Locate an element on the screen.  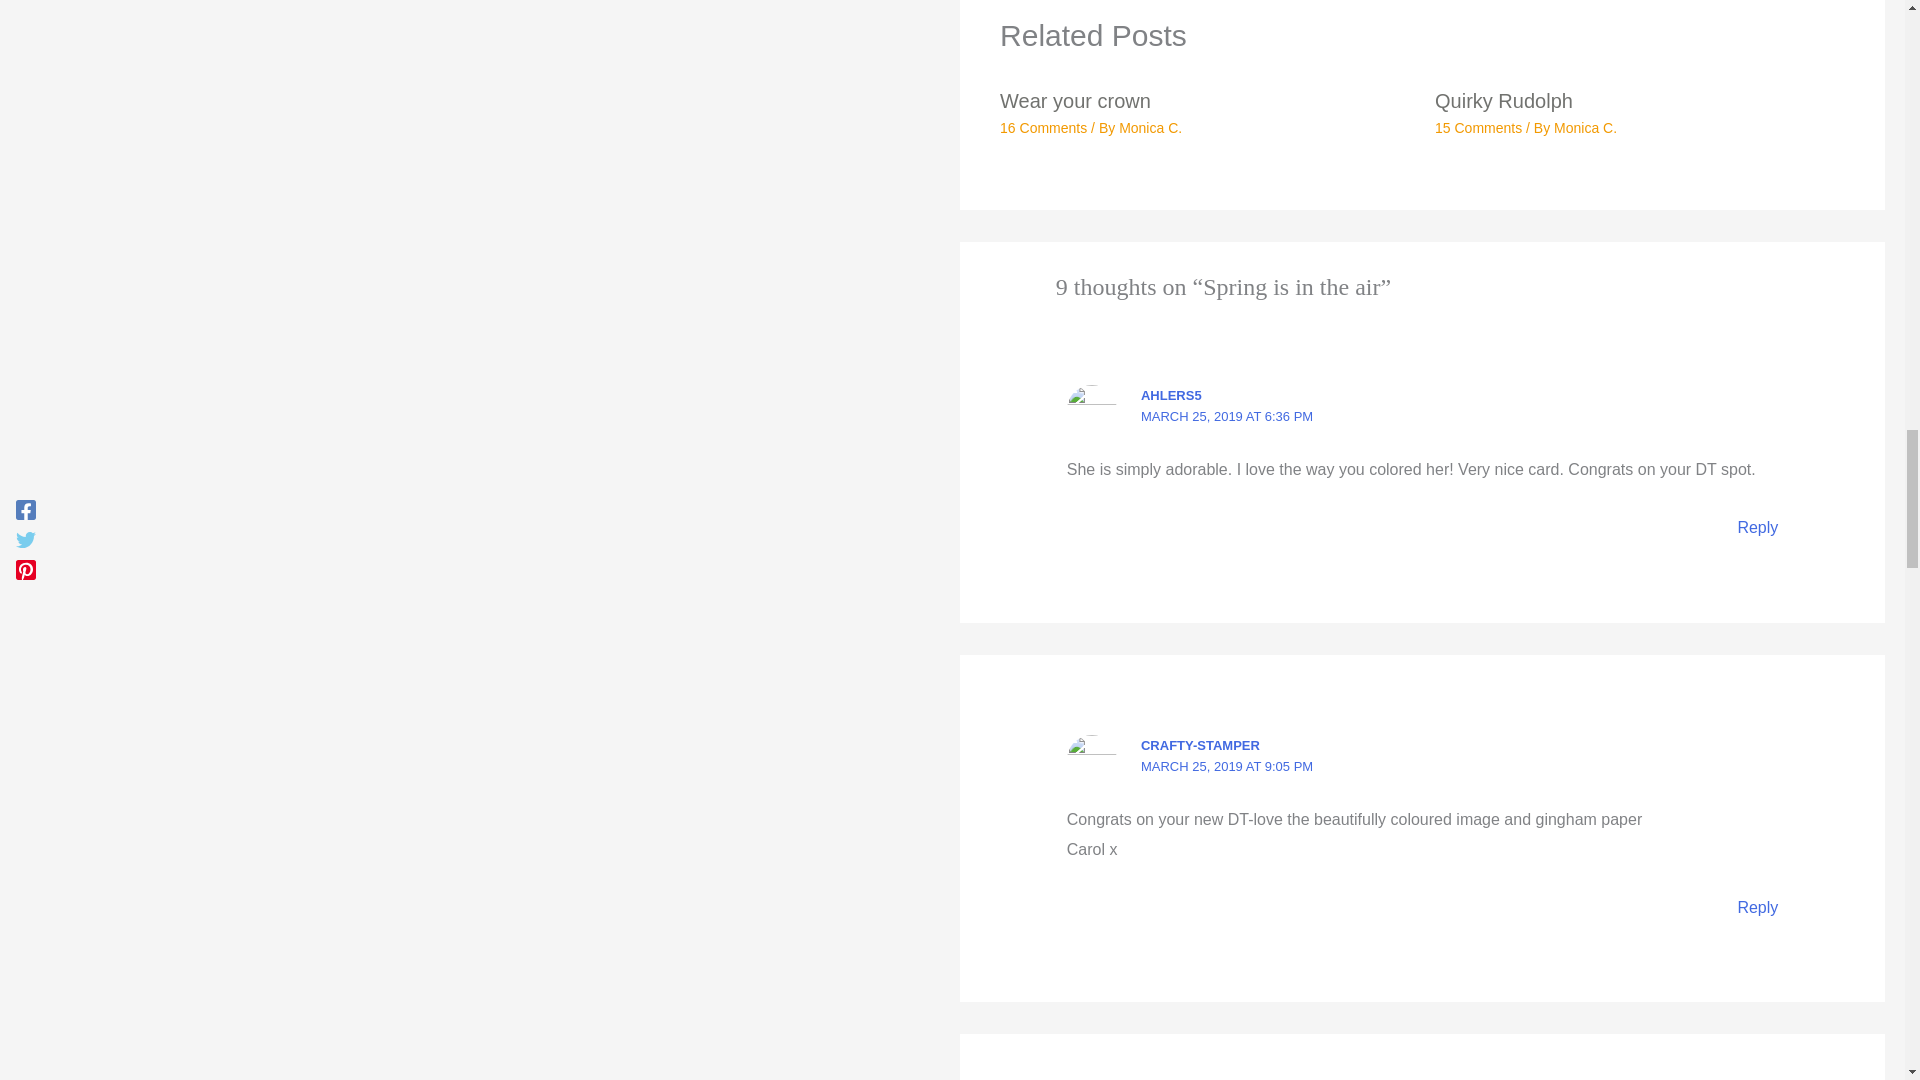
View all posts by Monica C. is located at coordinates (1584, 128).